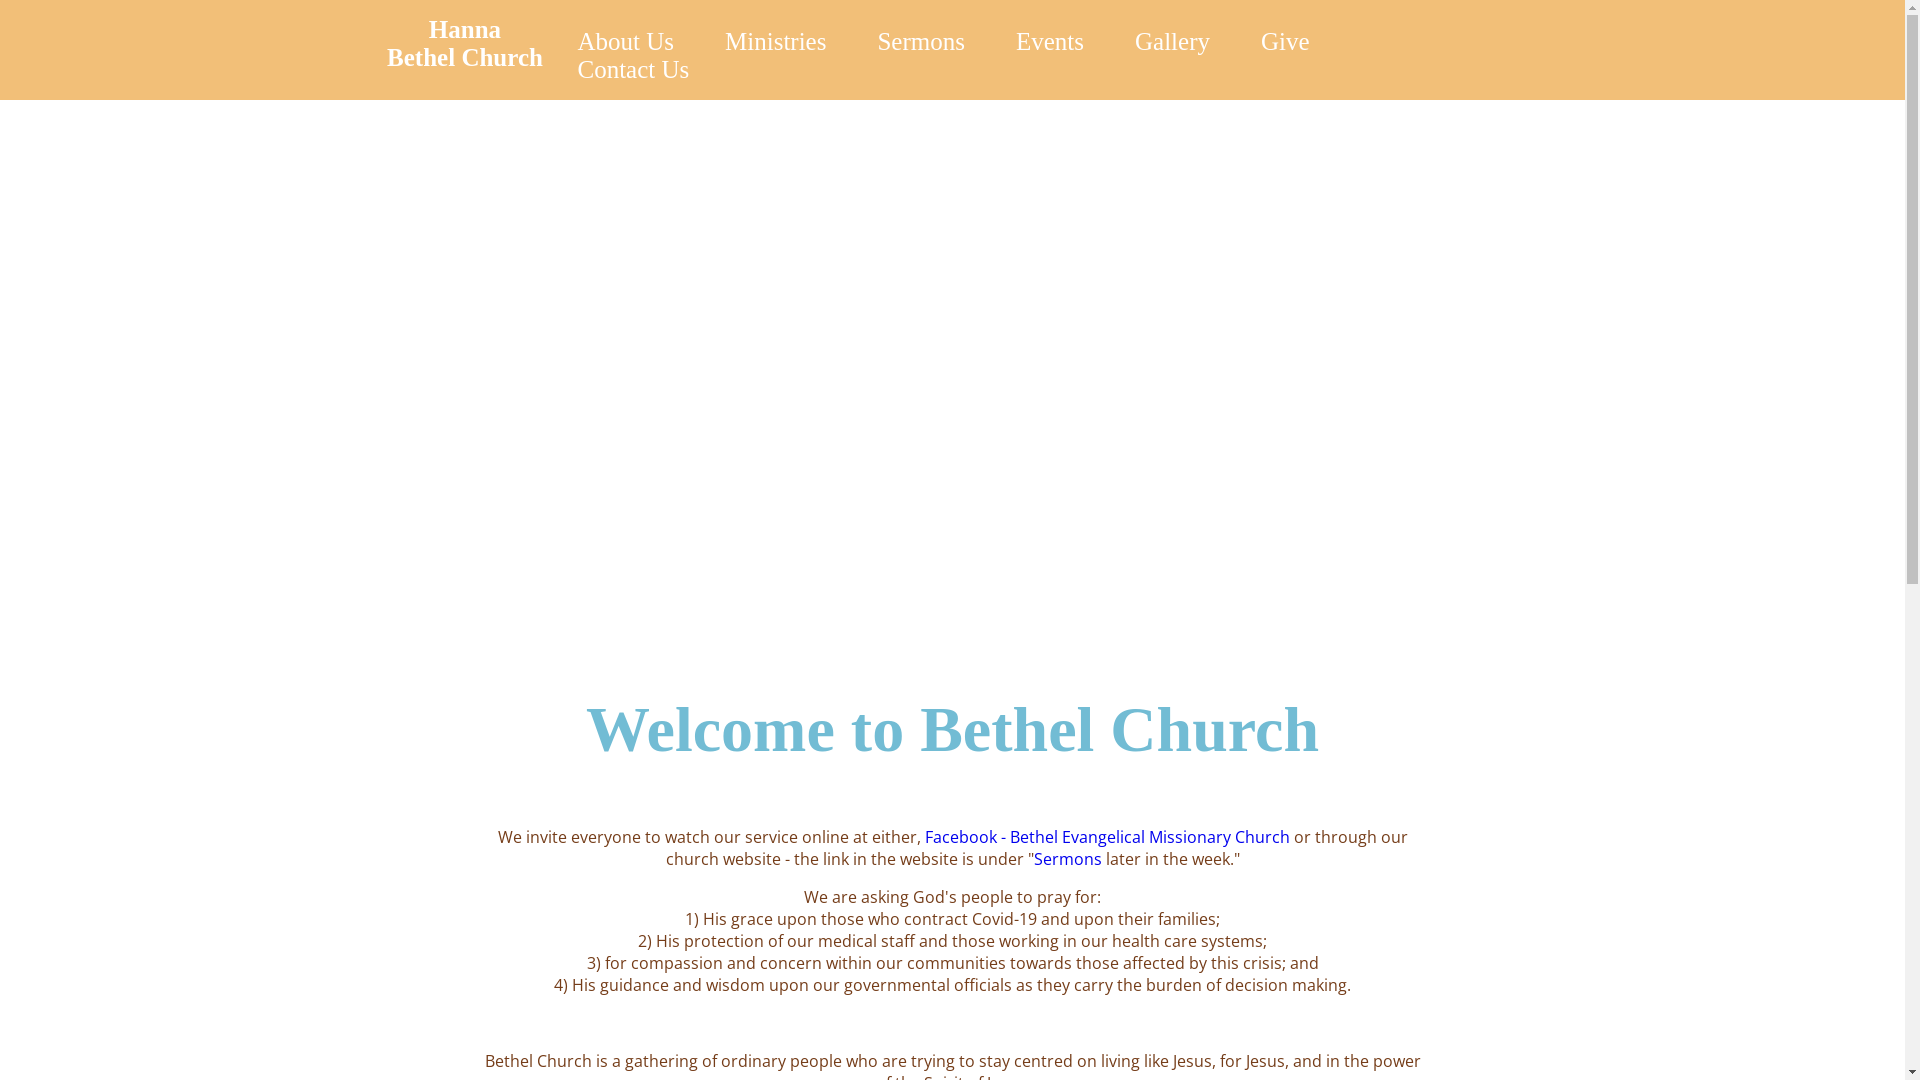  What do you see at coordinates (1068, 859) in the screenshot?
I see `Sermons` at bounding box center [1068, 859].